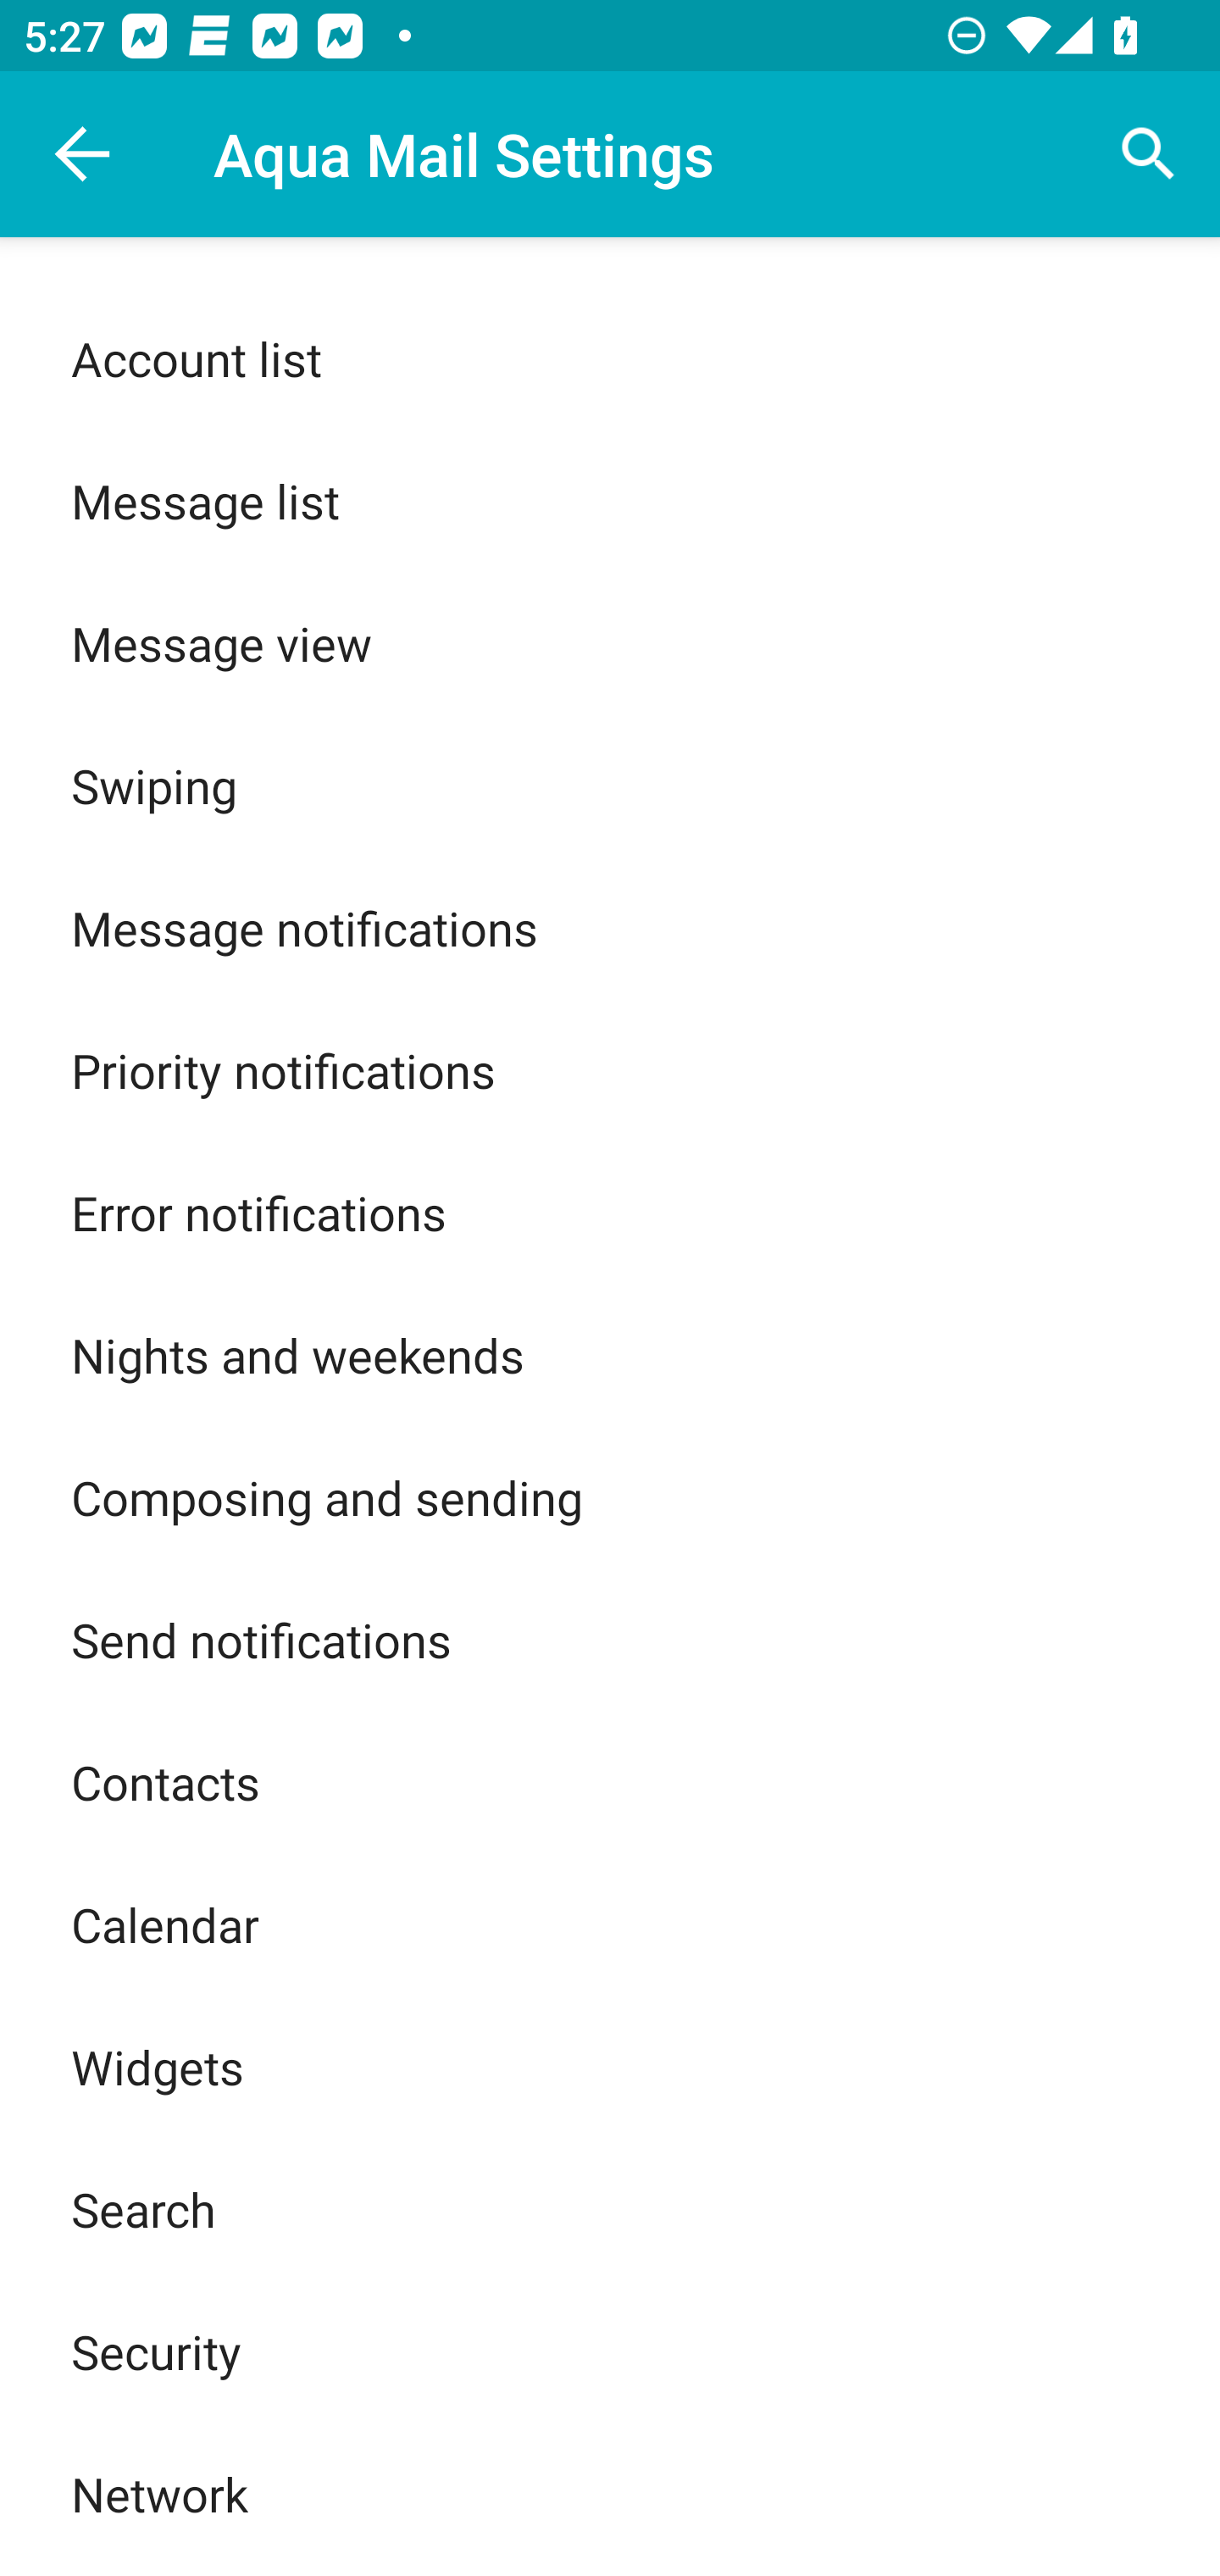  What do you see at coordinates (610, 642) in the screenshot?
I see `Message view` at bounding box center [610, 642].